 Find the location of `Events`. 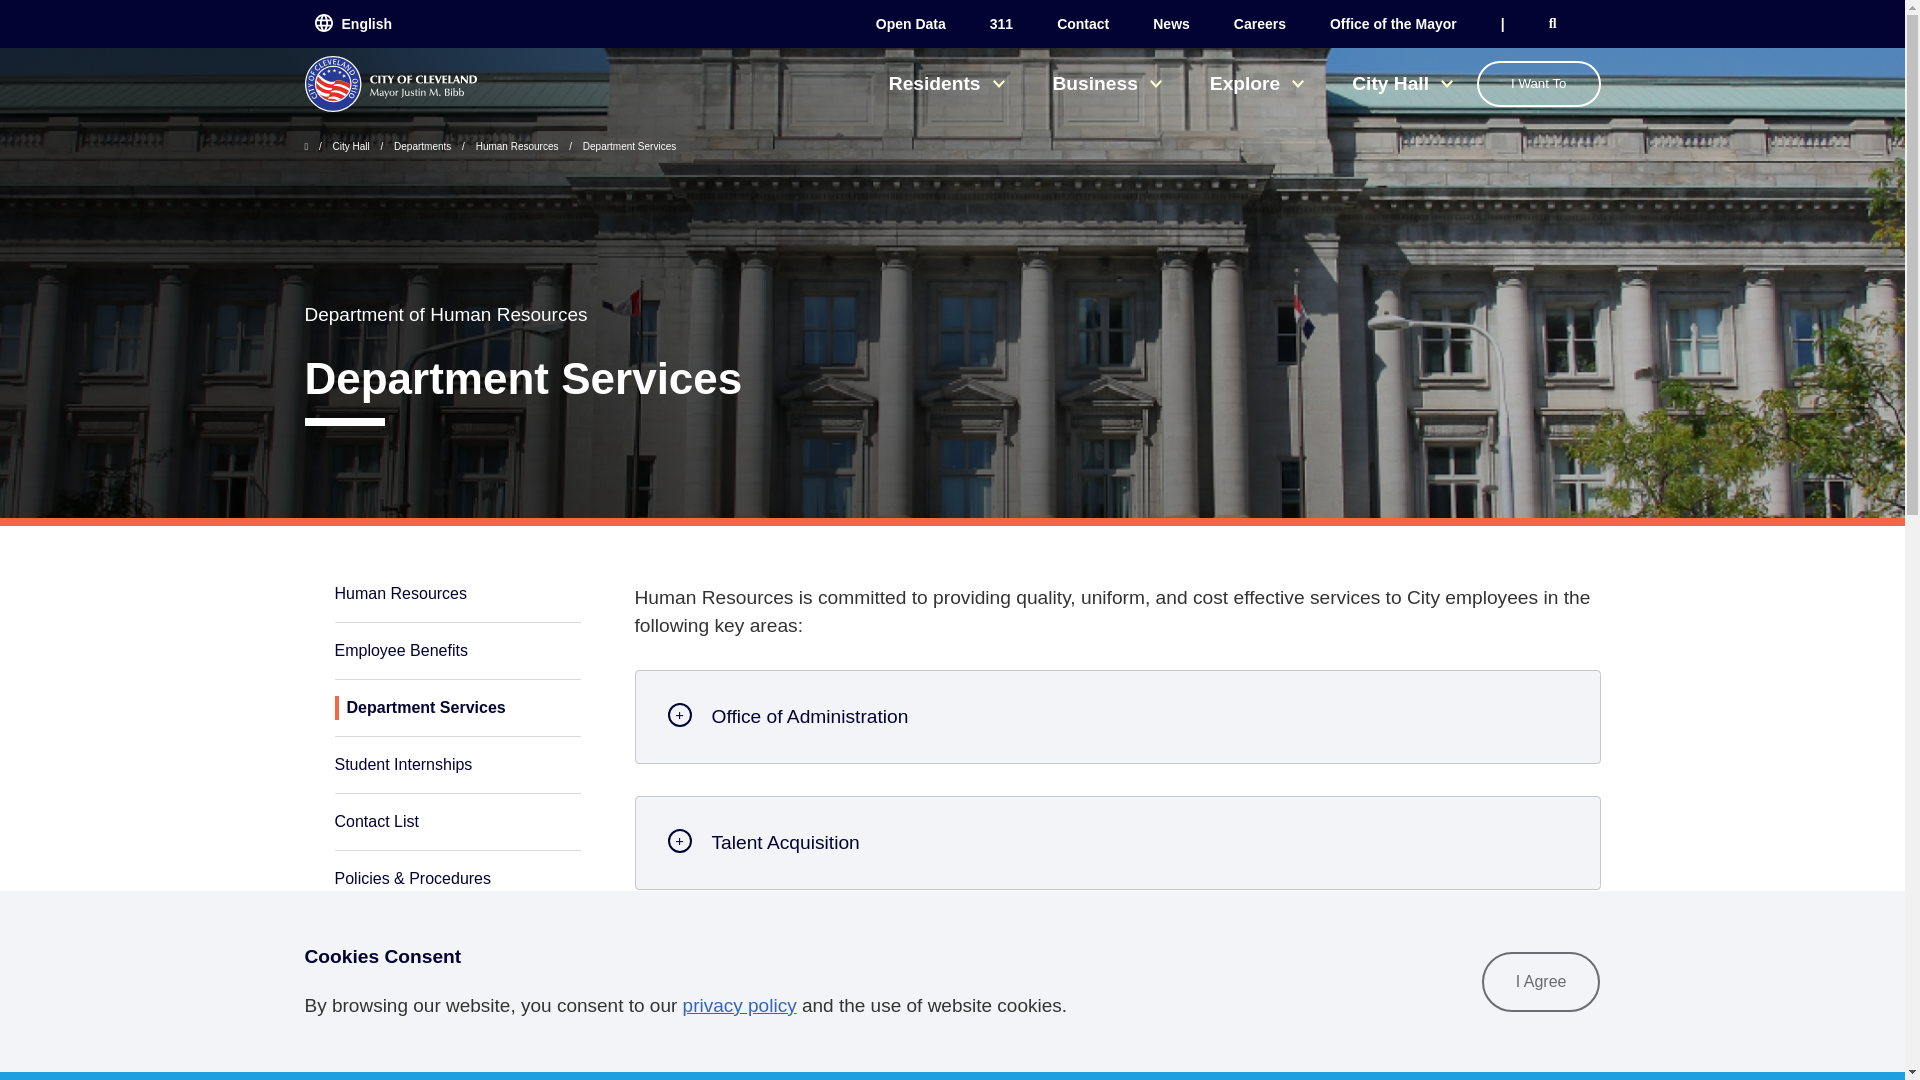

Events is located at coordinates (1394, 24).